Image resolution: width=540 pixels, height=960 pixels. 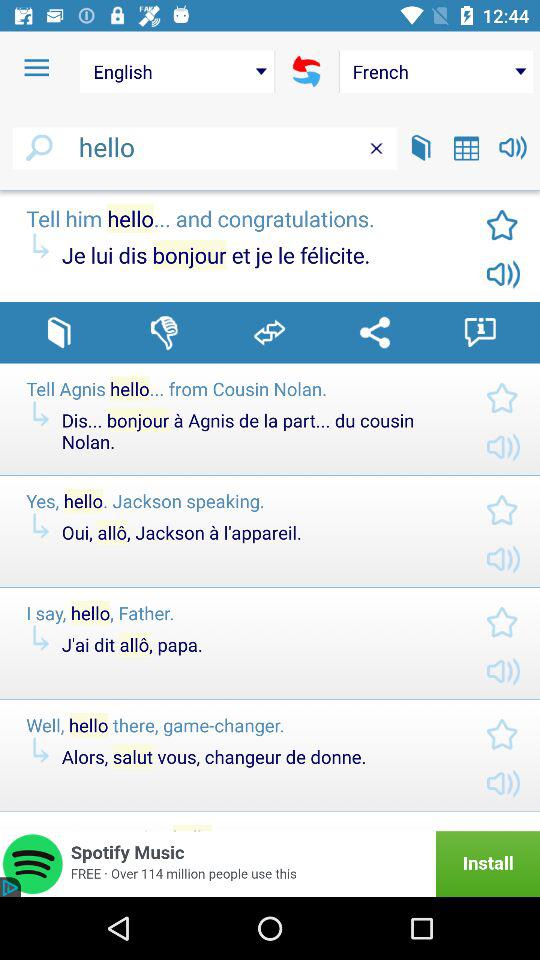 What do you see at coordinates (374, 332) in the screenshot?
I see `share translation` at bounding box center [374, 332].